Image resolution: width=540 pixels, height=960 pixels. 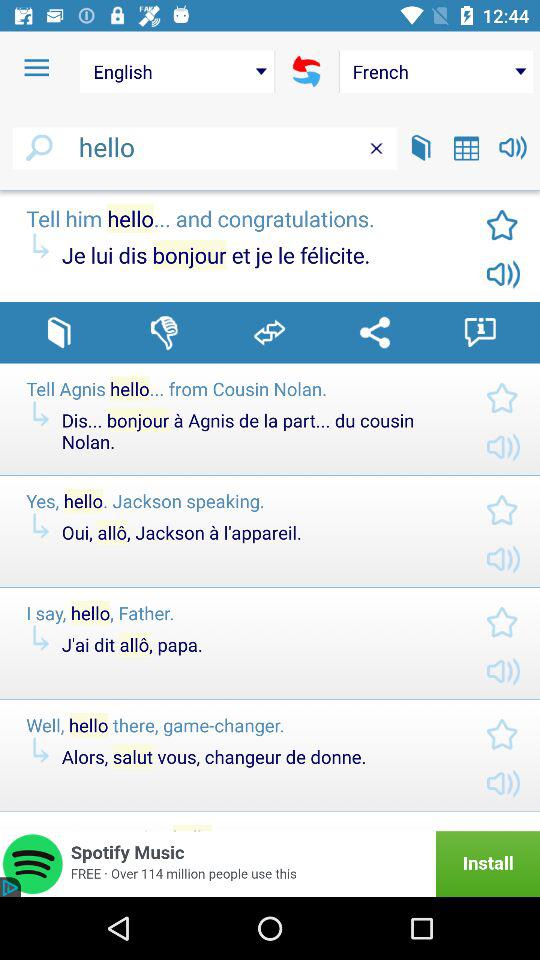 What do you see at coordinates (374, 332) in the screenshot?
I see `share translation` at bounding box center [374, 332].